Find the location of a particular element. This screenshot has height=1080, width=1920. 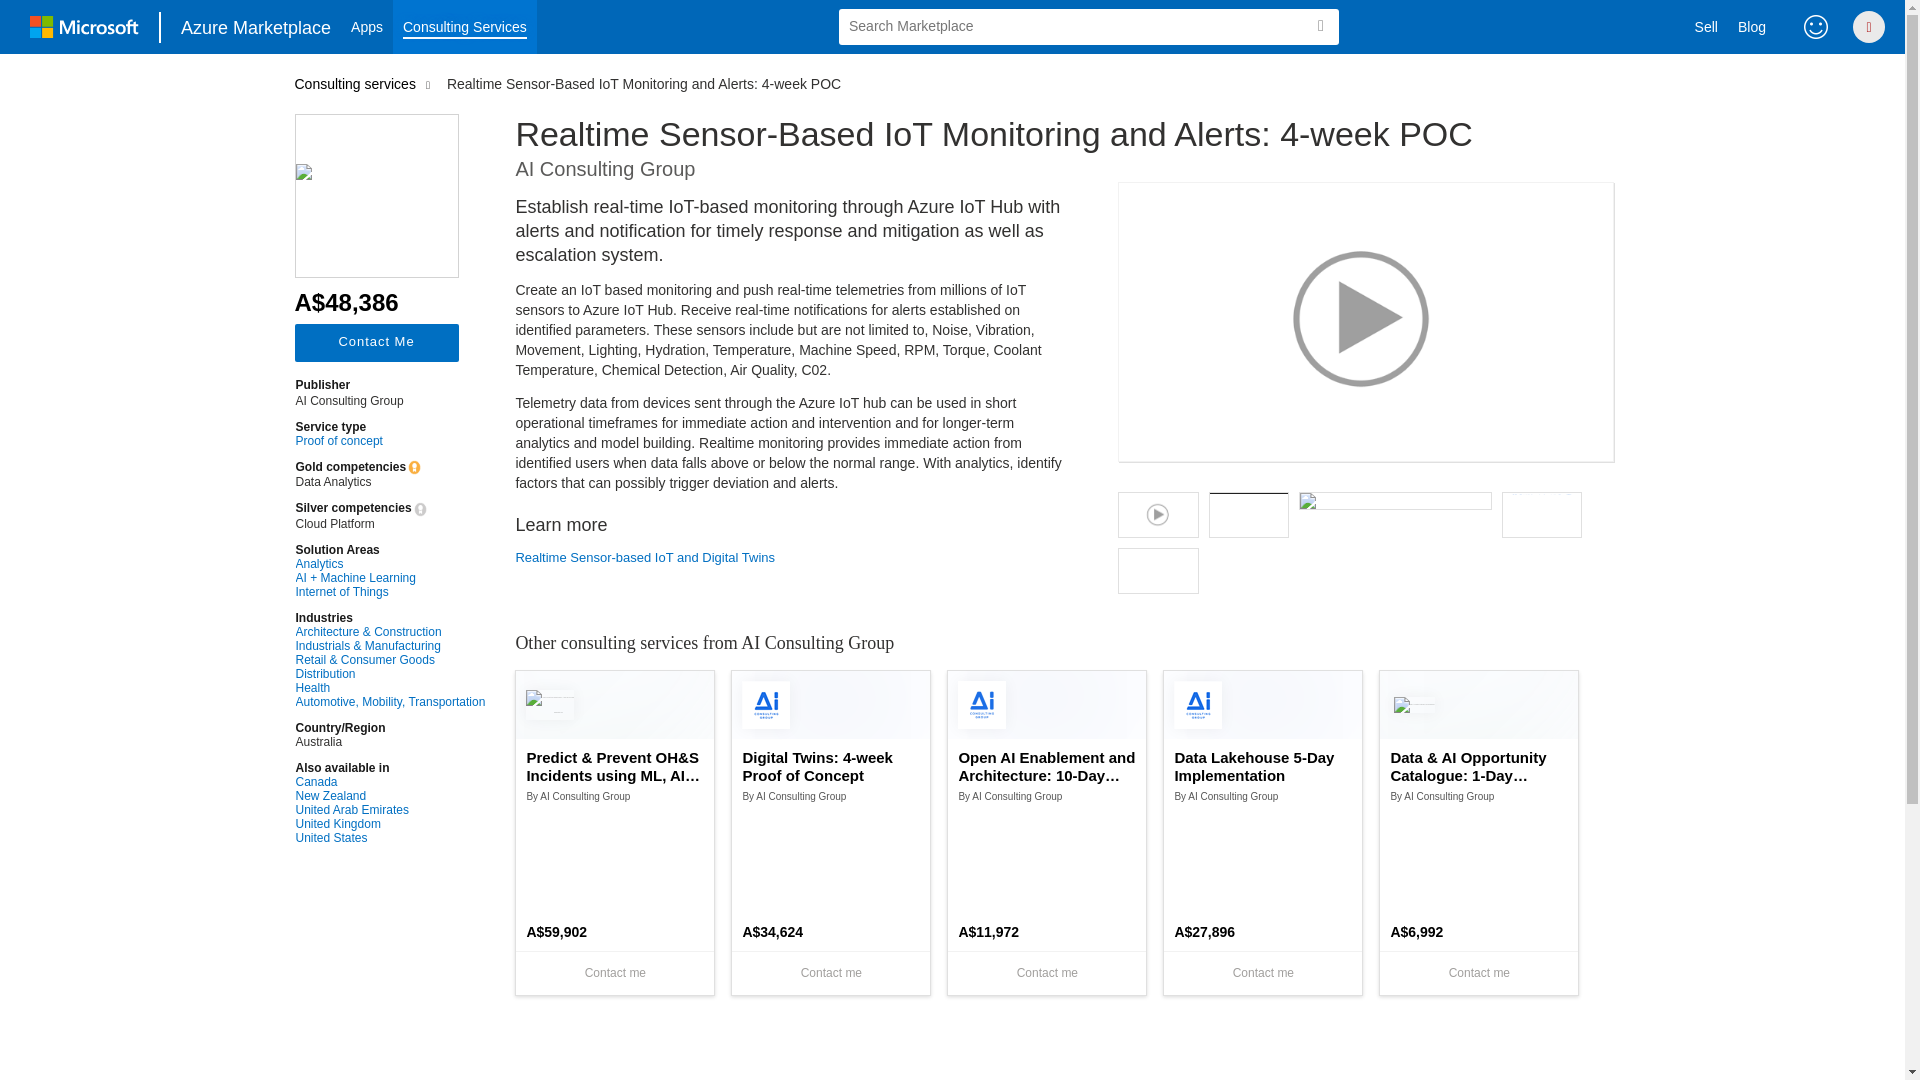

Feedback is located at coordinates (1816, 26).